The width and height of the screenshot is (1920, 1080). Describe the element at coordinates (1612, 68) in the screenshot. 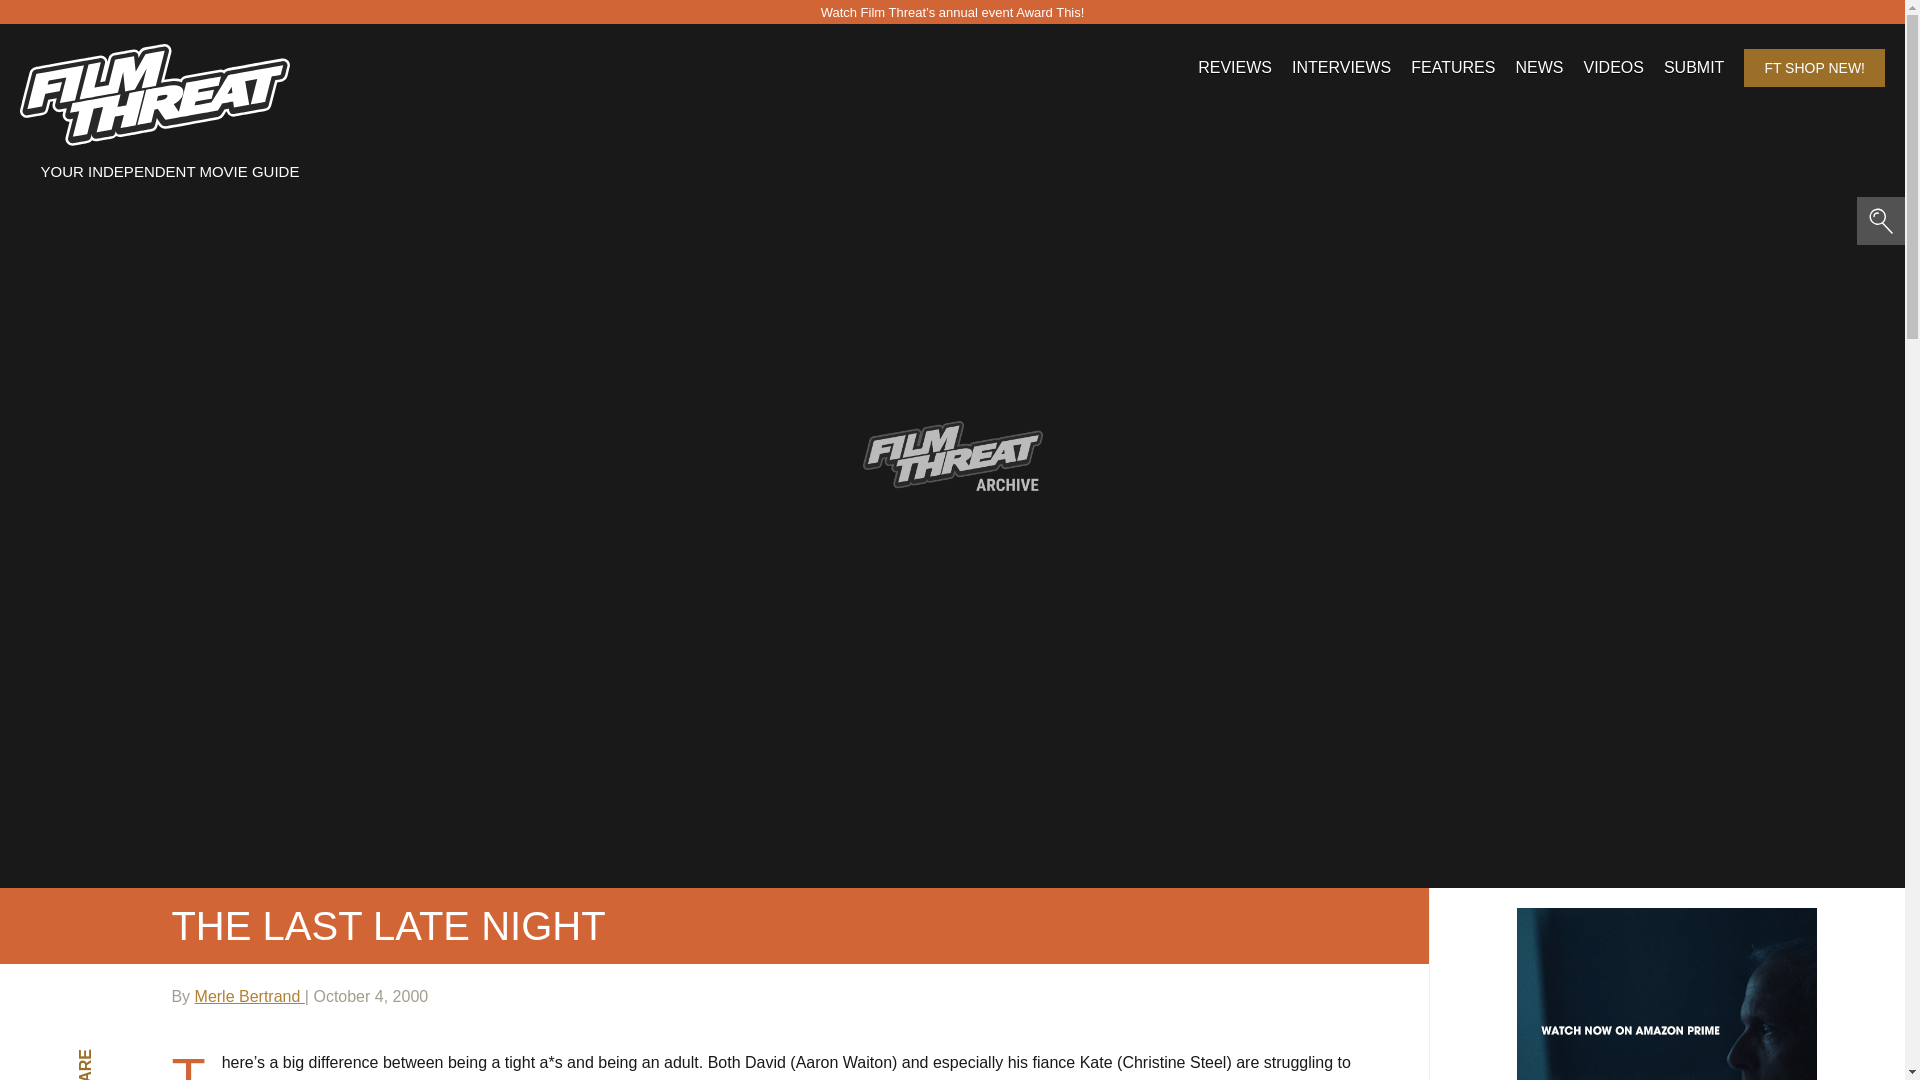

I see `VIDEOS` at that location.